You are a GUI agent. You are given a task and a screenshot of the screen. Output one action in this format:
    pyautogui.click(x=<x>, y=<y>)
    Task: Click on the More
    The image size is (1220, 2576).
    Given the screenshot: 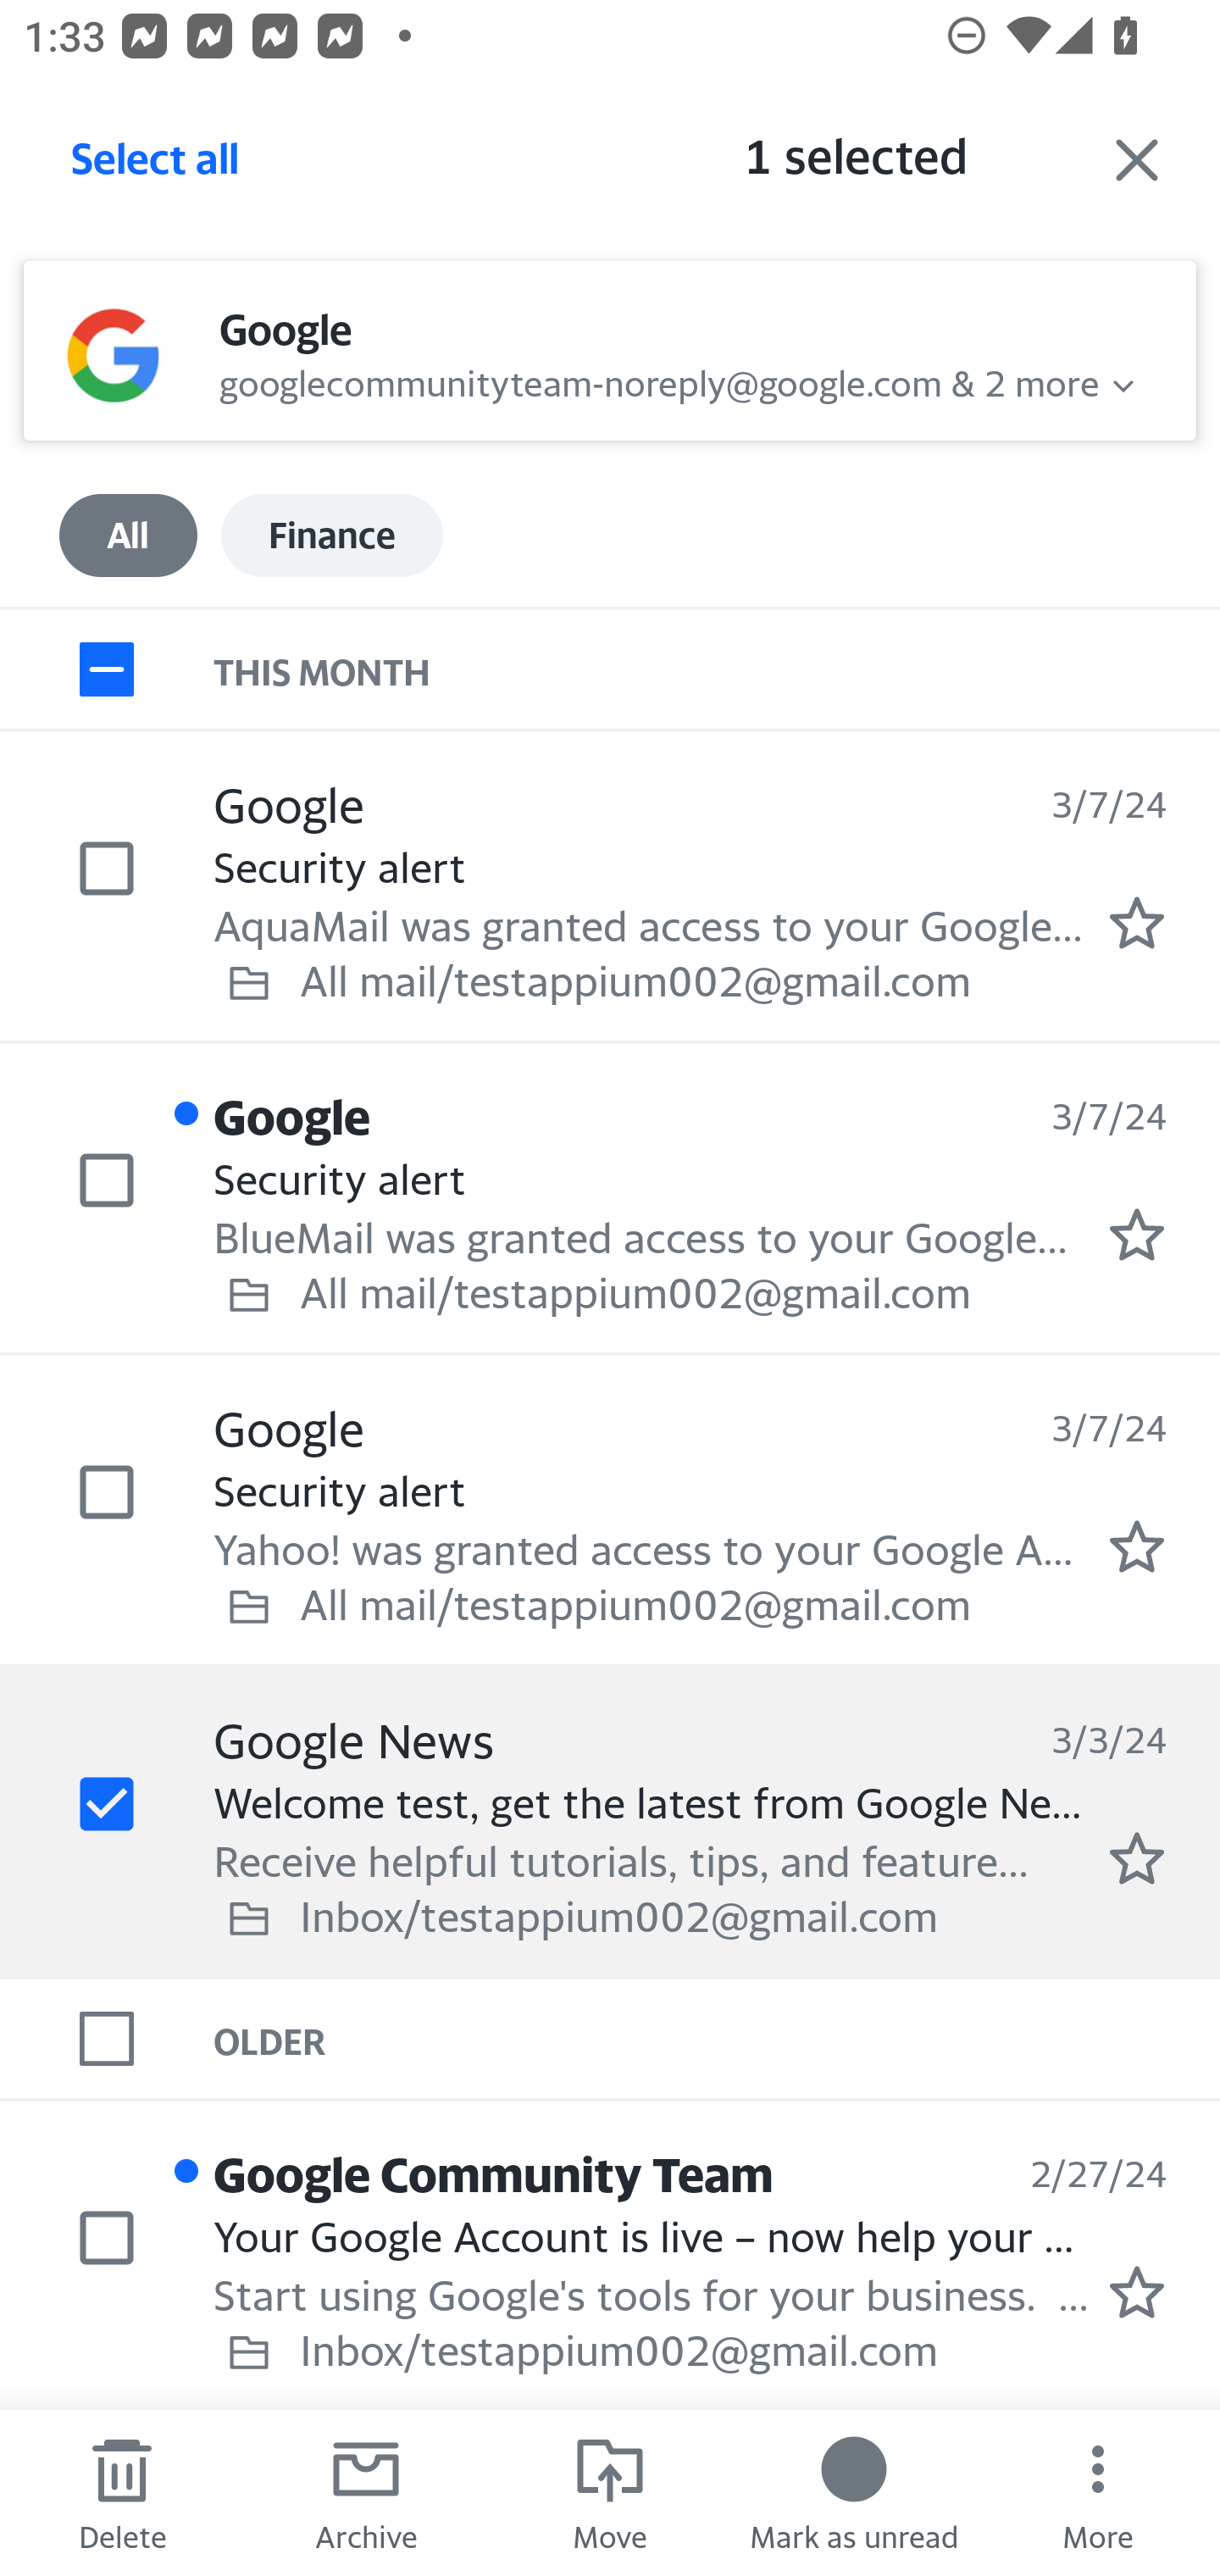 What is the action you would take?
    pyautogui.click(x=1098, y=2493)
    